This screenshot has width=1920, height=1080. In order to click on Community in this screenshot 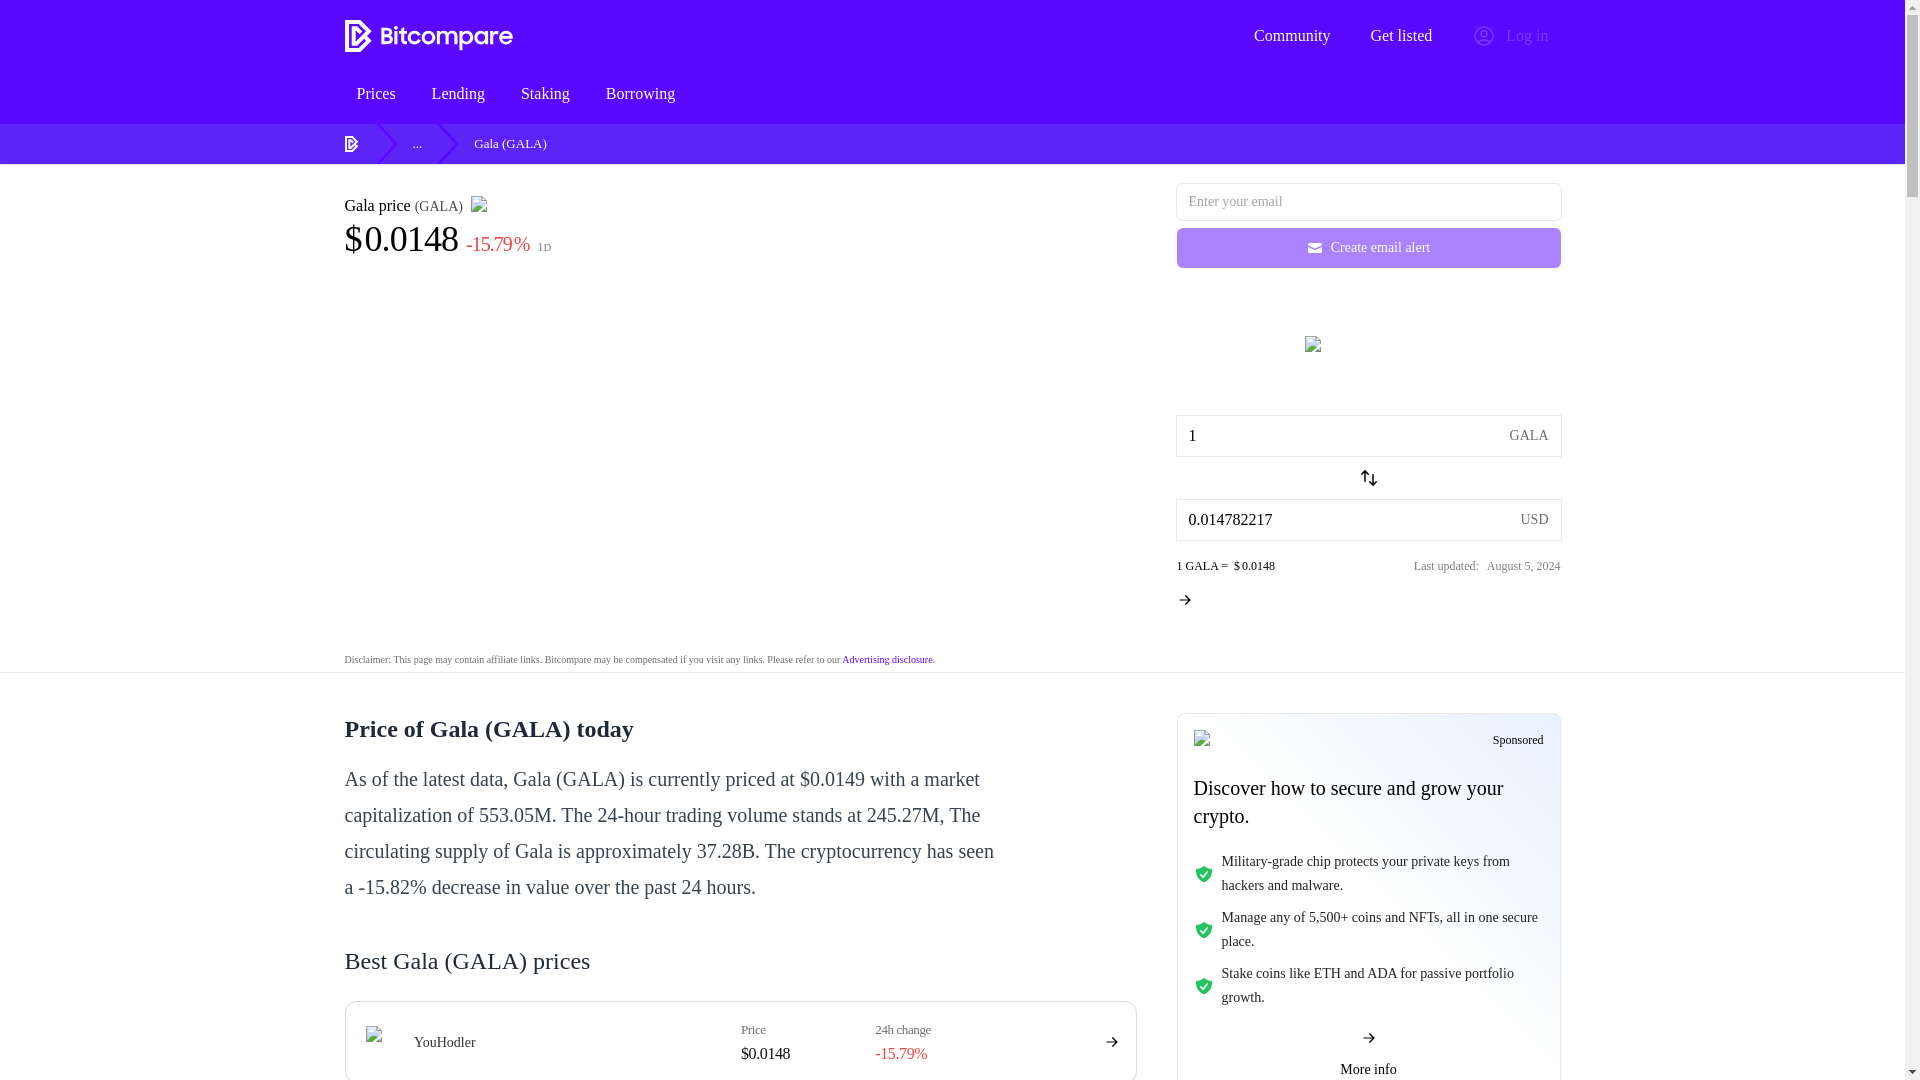, I will do `click(458, 94)`.